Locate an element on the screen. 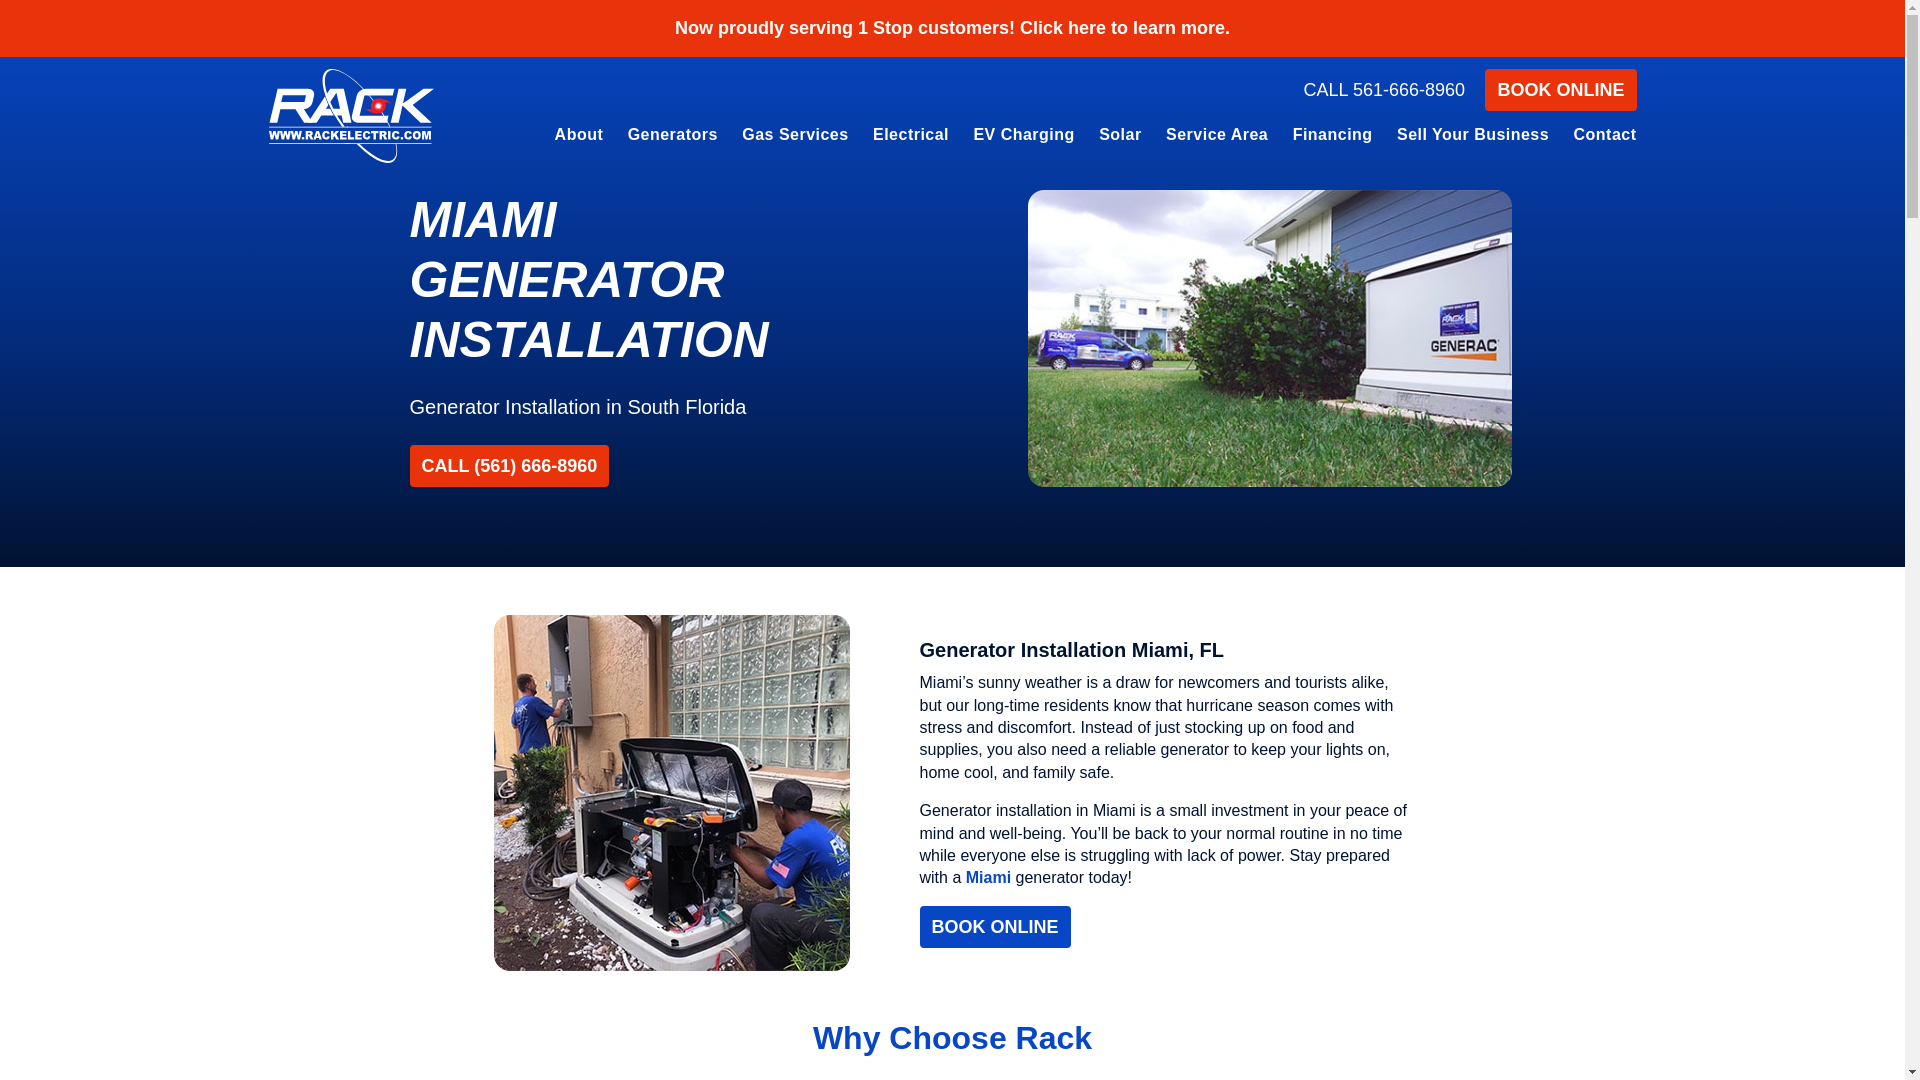 This screenshot has width=1920, height=1080. Electrical is located at coordinates (910, 139).